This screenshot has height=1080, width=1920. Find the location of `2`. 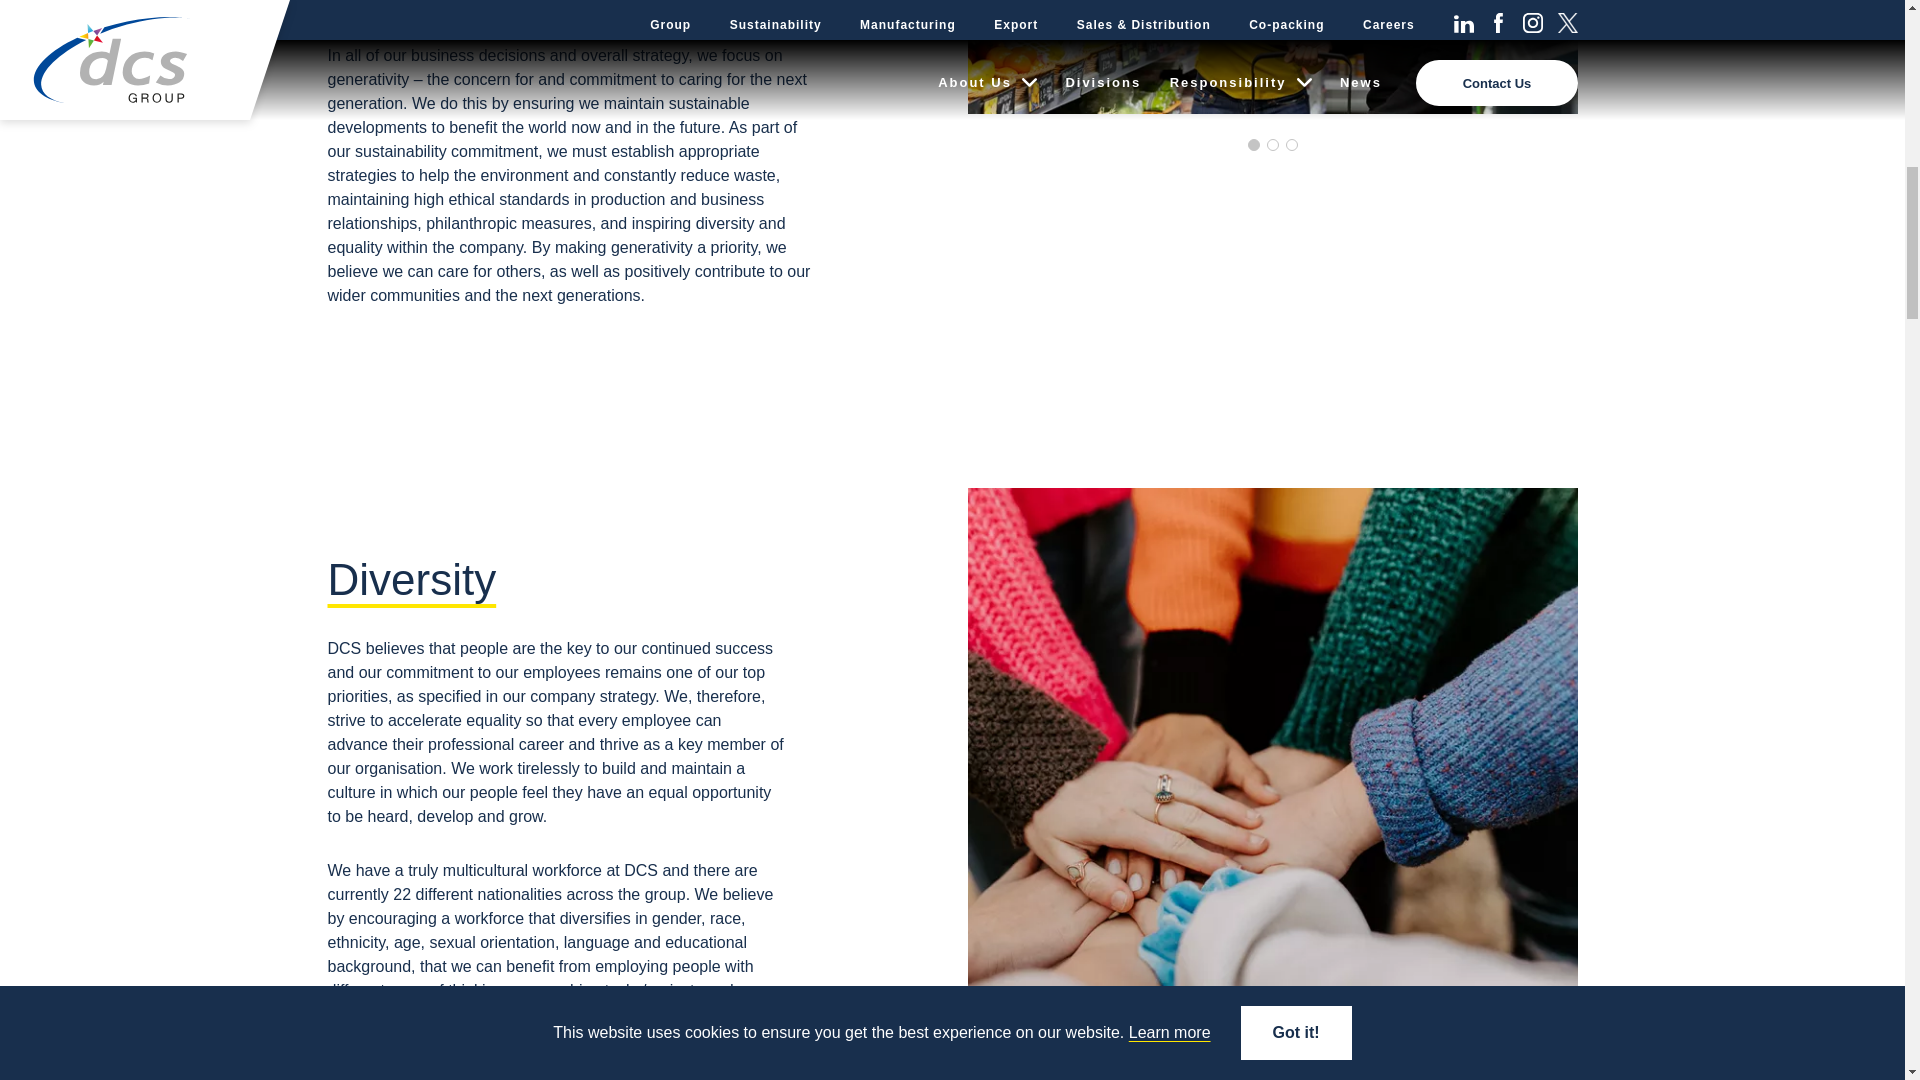

2 is located at coordinates (1272, 145).